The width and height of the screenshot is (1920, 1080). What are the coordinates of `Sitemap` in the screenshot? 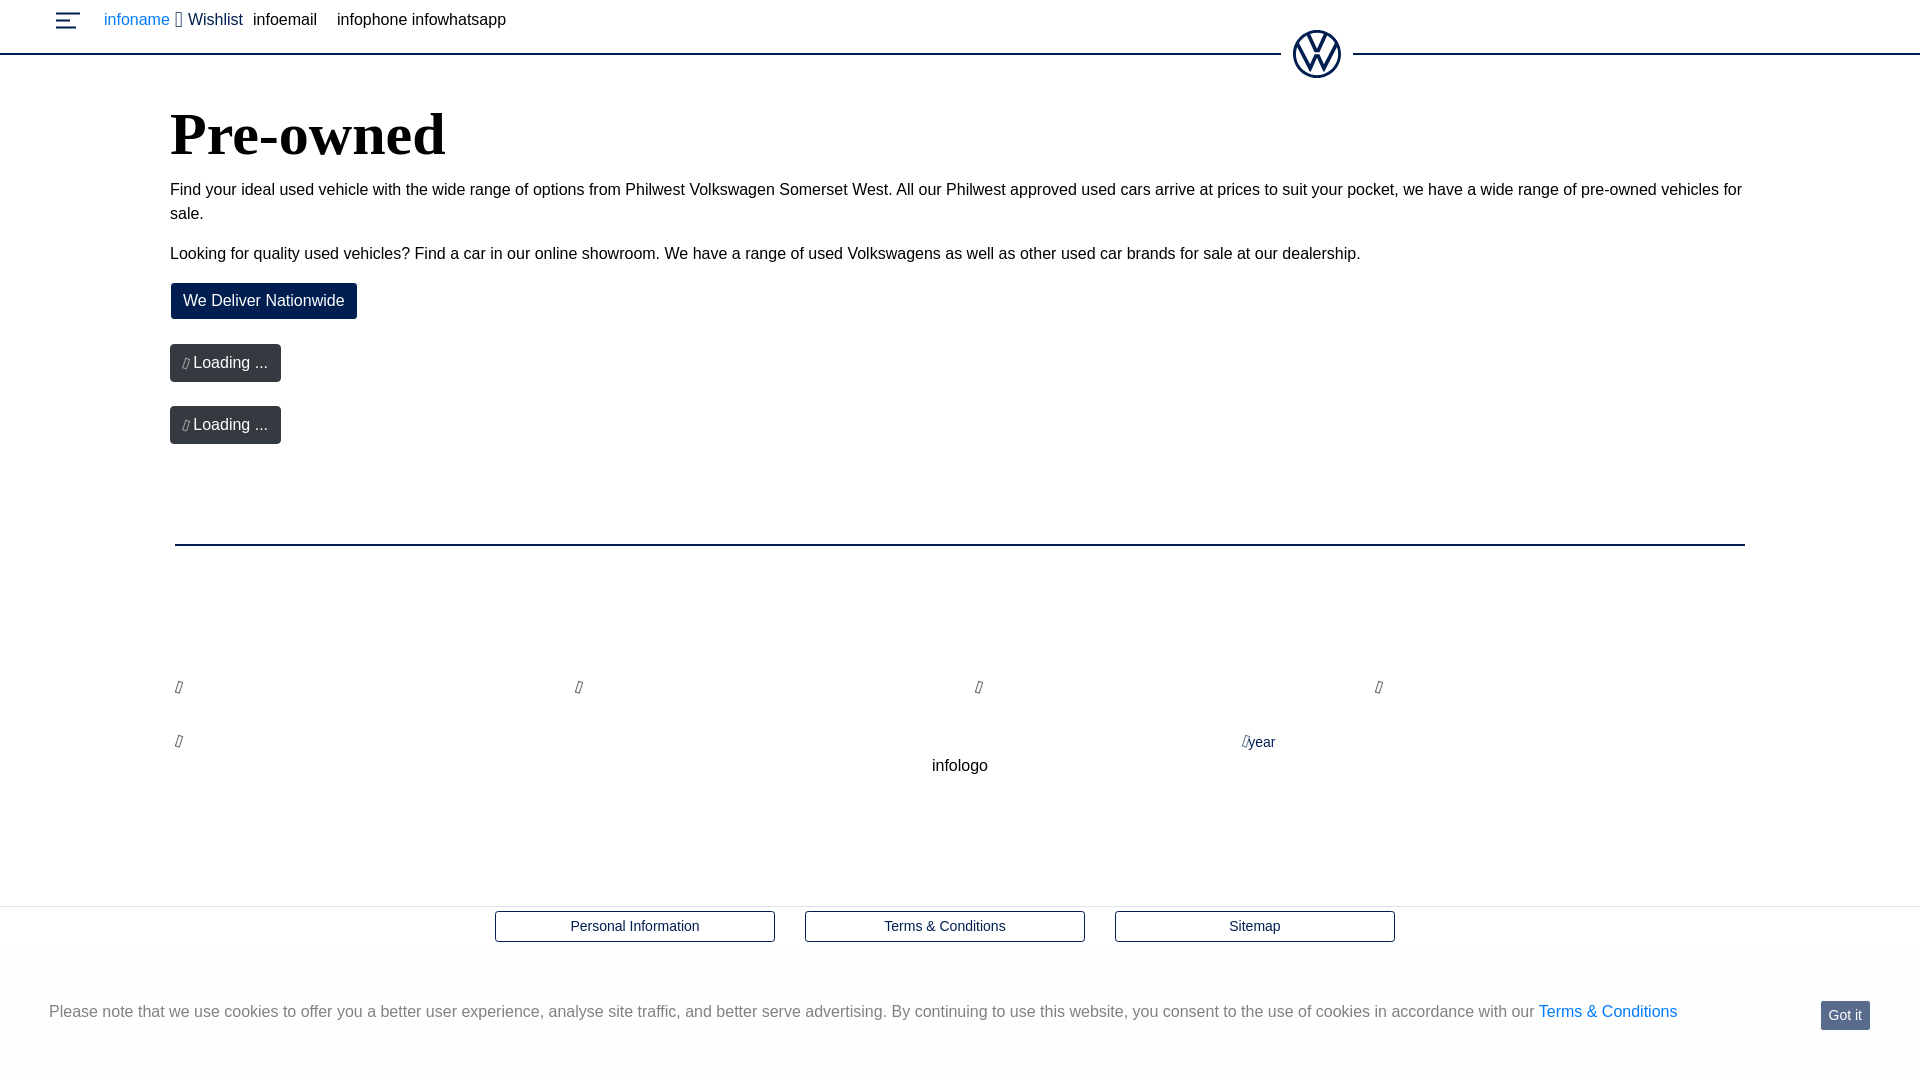 It's located at (1255, 926).